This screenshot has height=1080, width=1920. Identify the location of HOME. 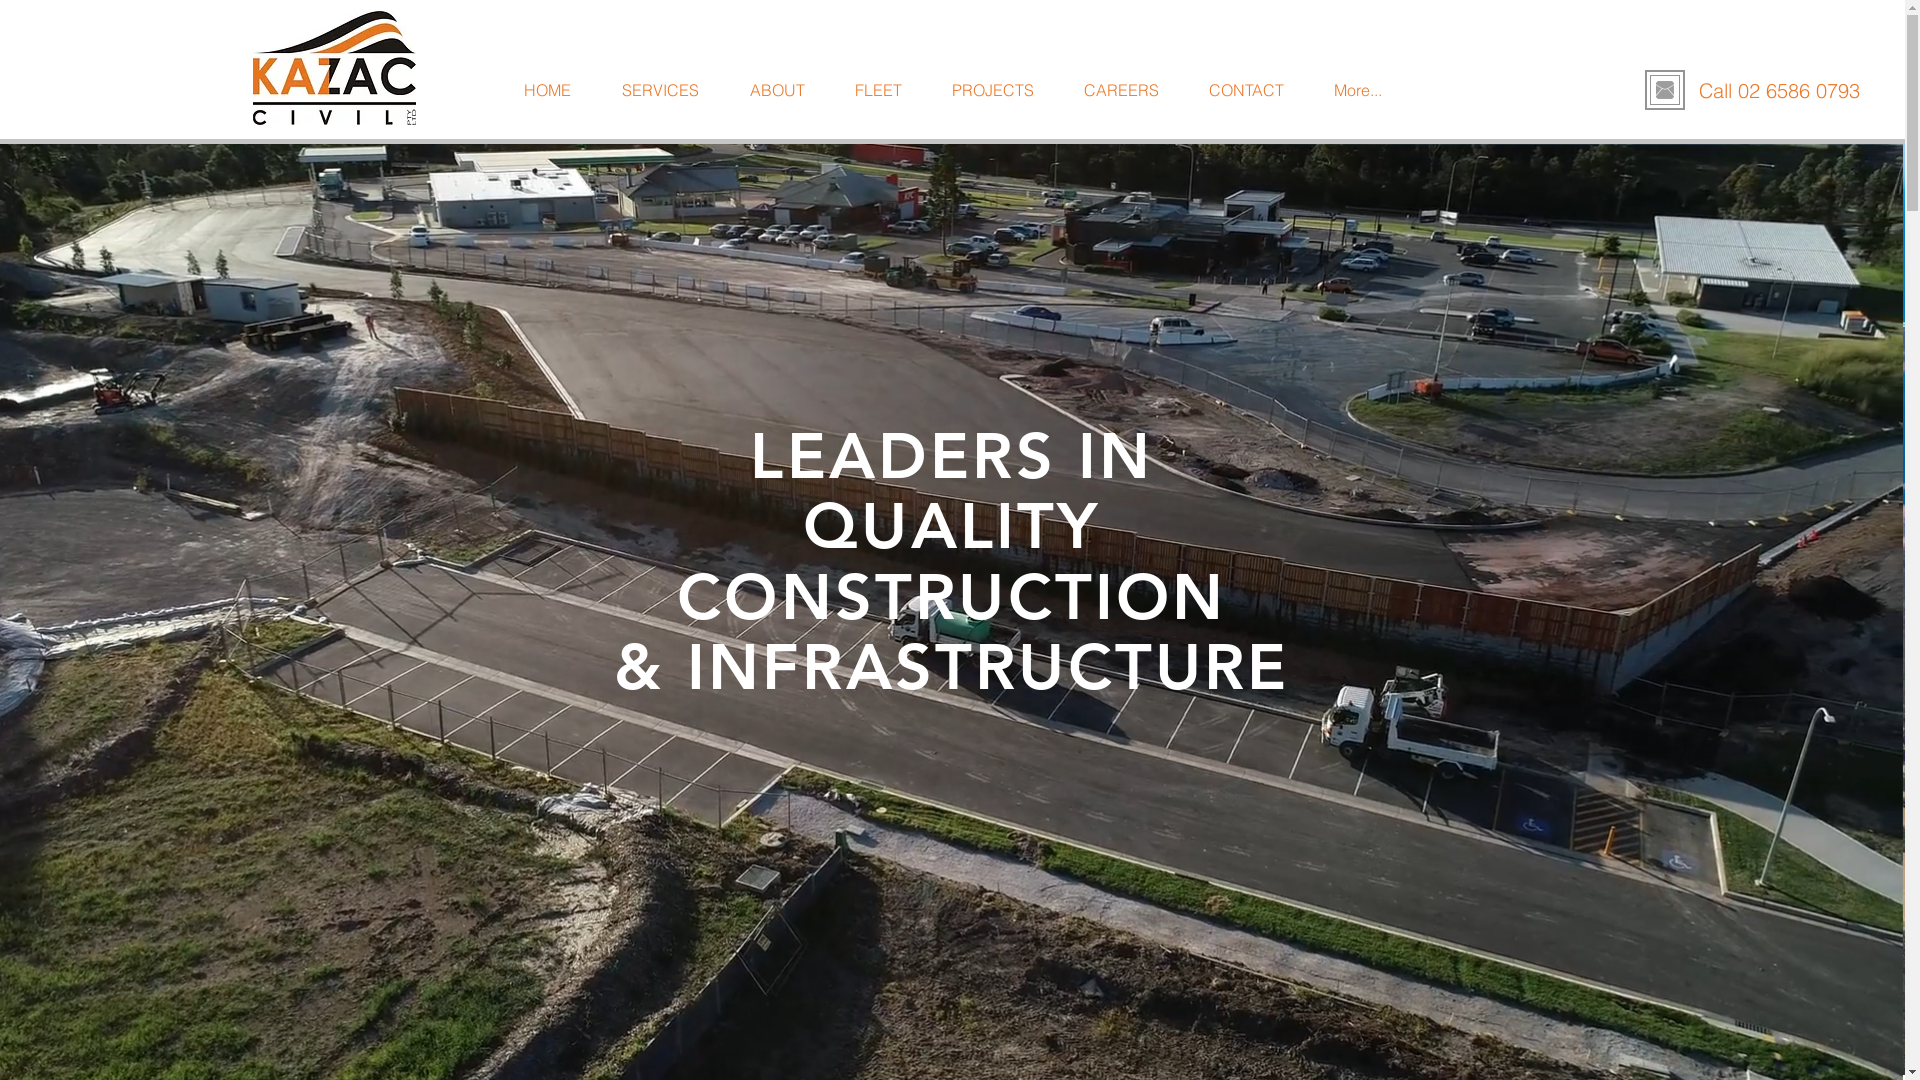
(546, 90).